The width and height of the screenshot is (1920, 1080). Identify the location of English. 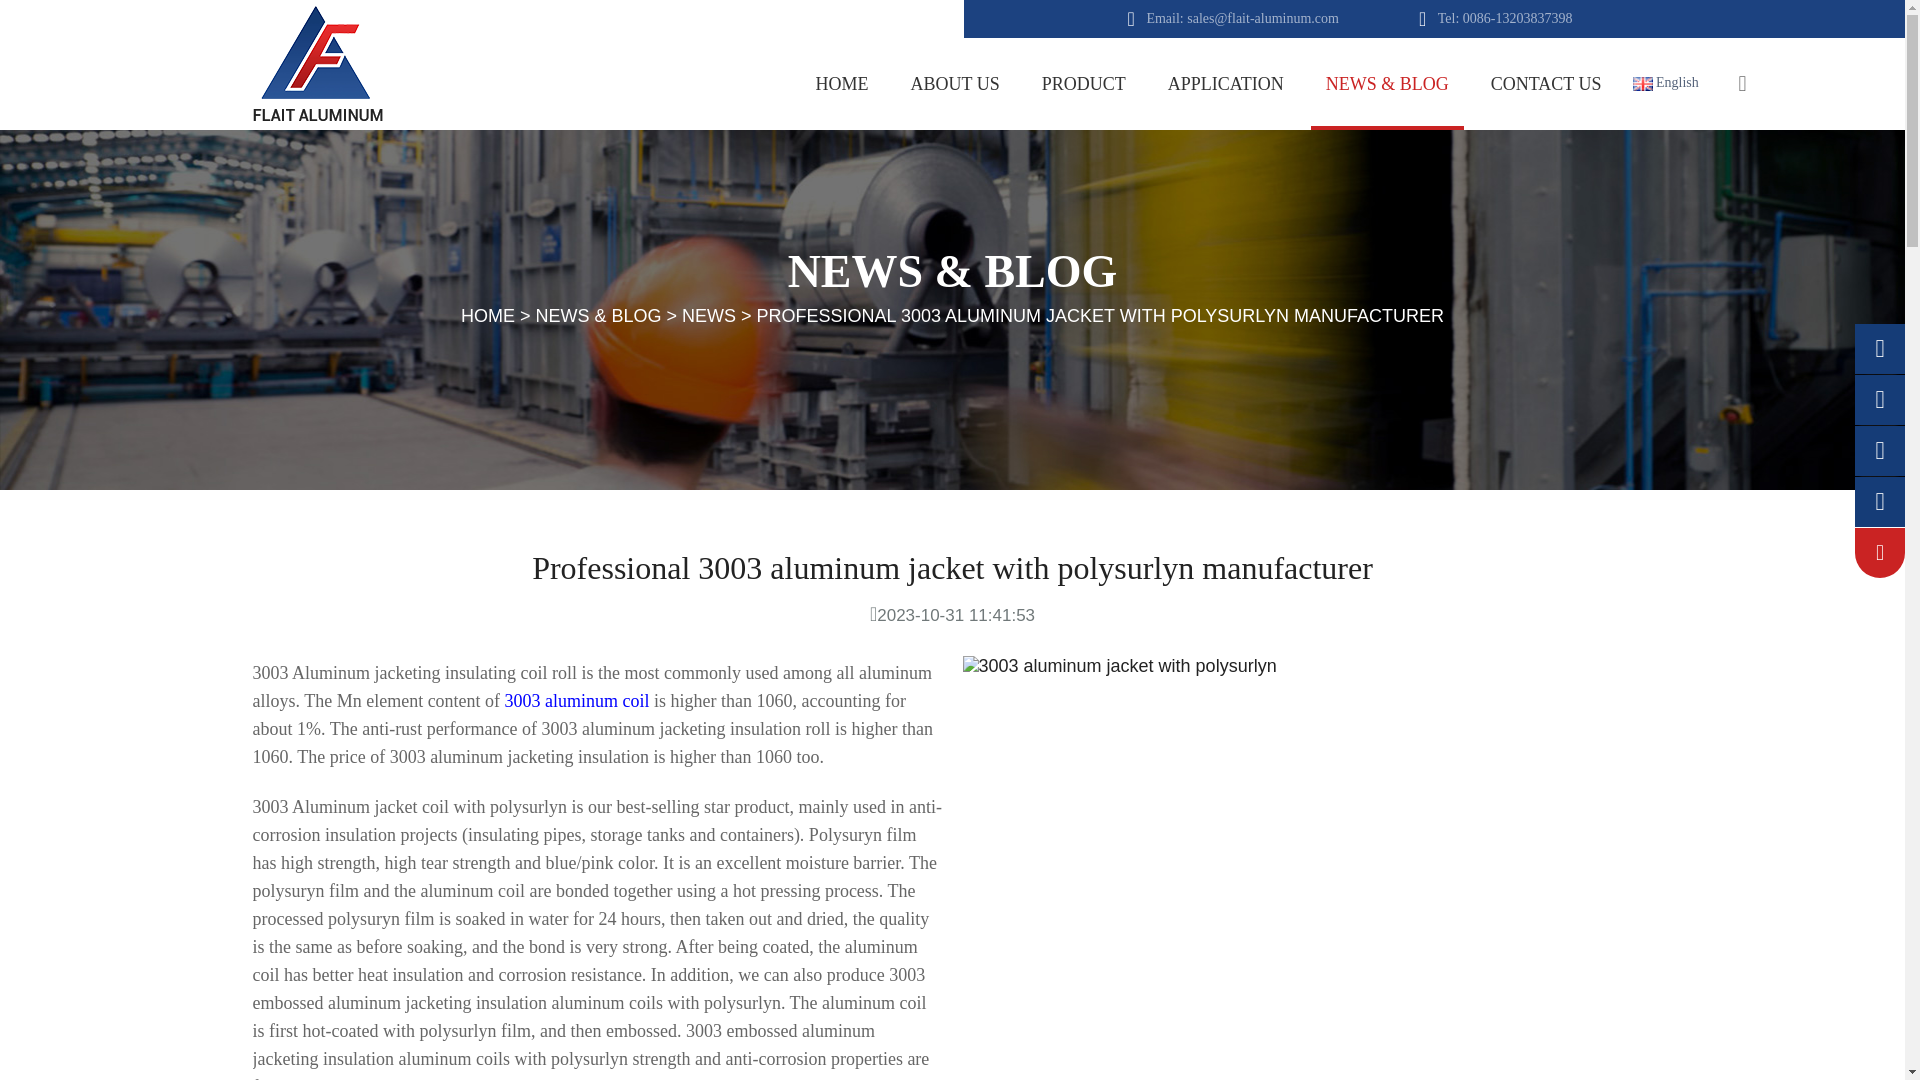
(1676, 83).